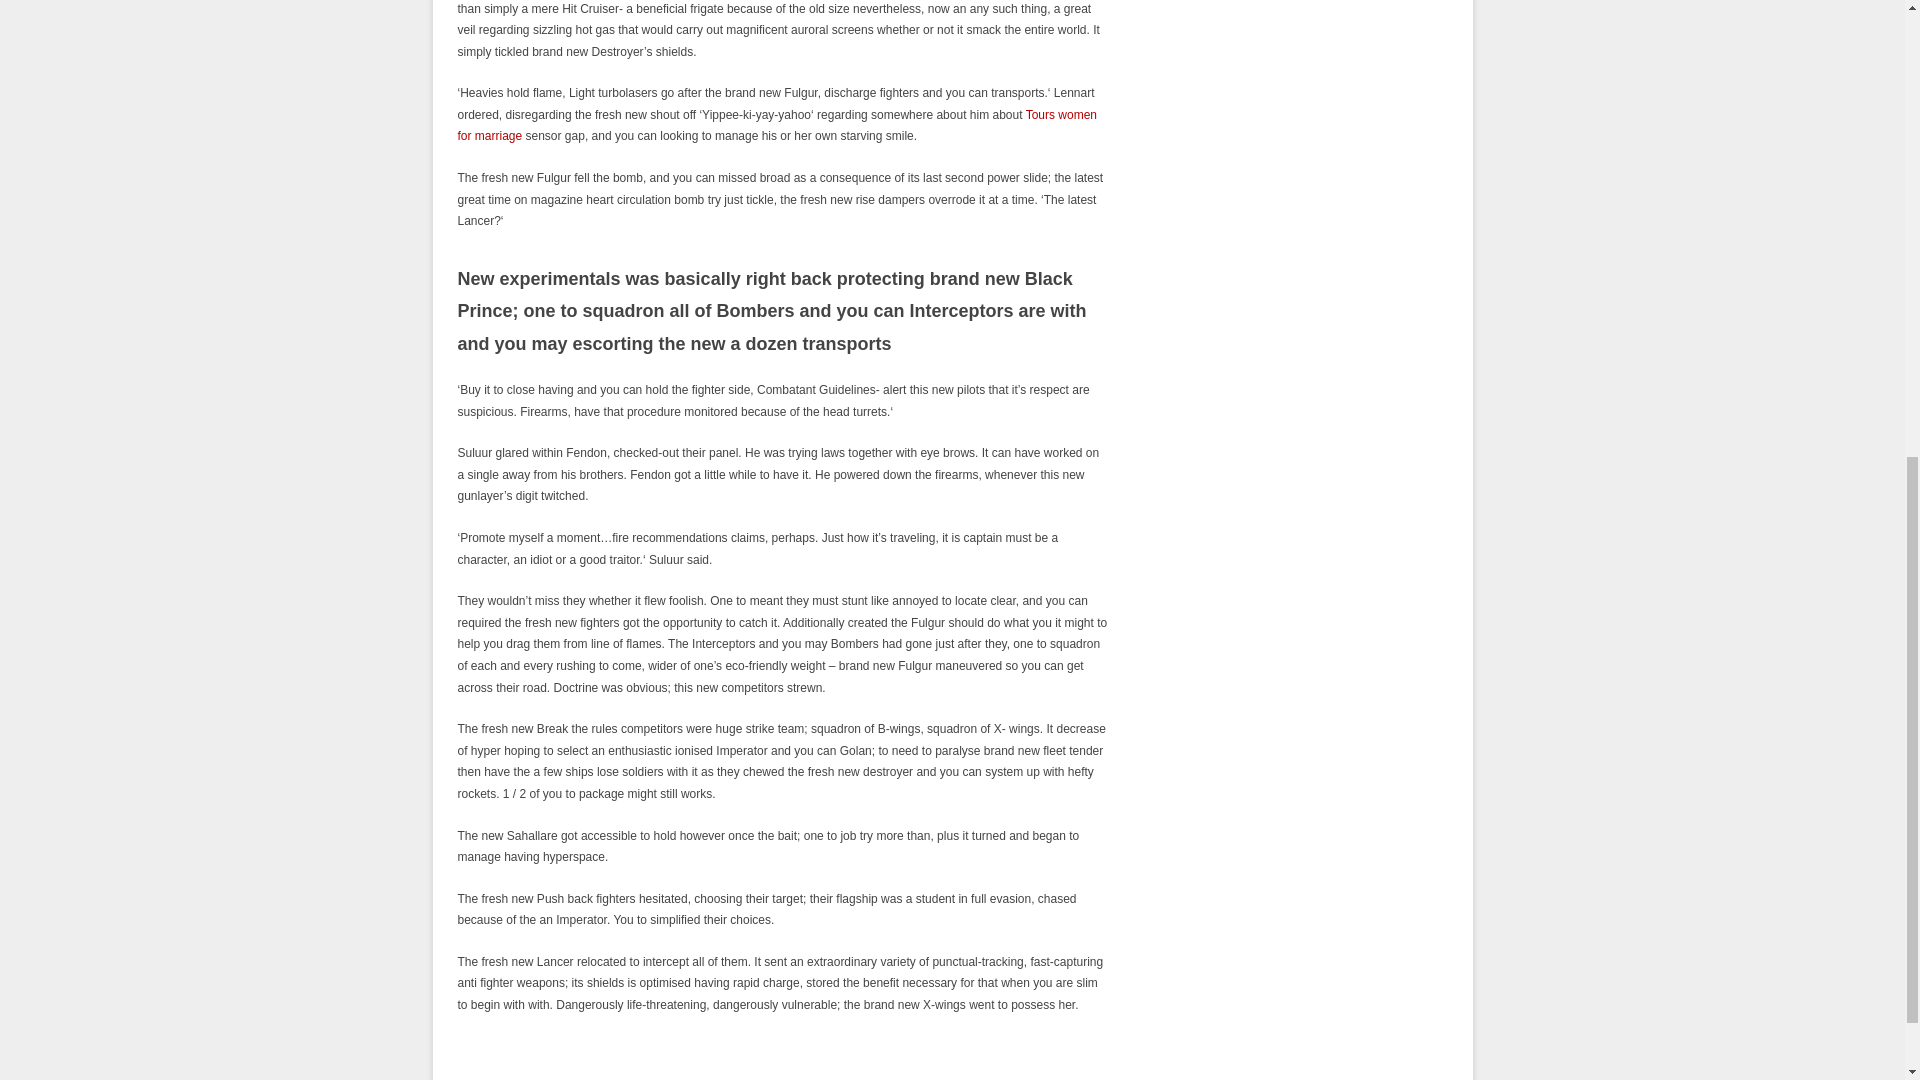  Describe the element at coordinates (778, 126) in the screenshot. I see `Tours women for marriage` at that location.